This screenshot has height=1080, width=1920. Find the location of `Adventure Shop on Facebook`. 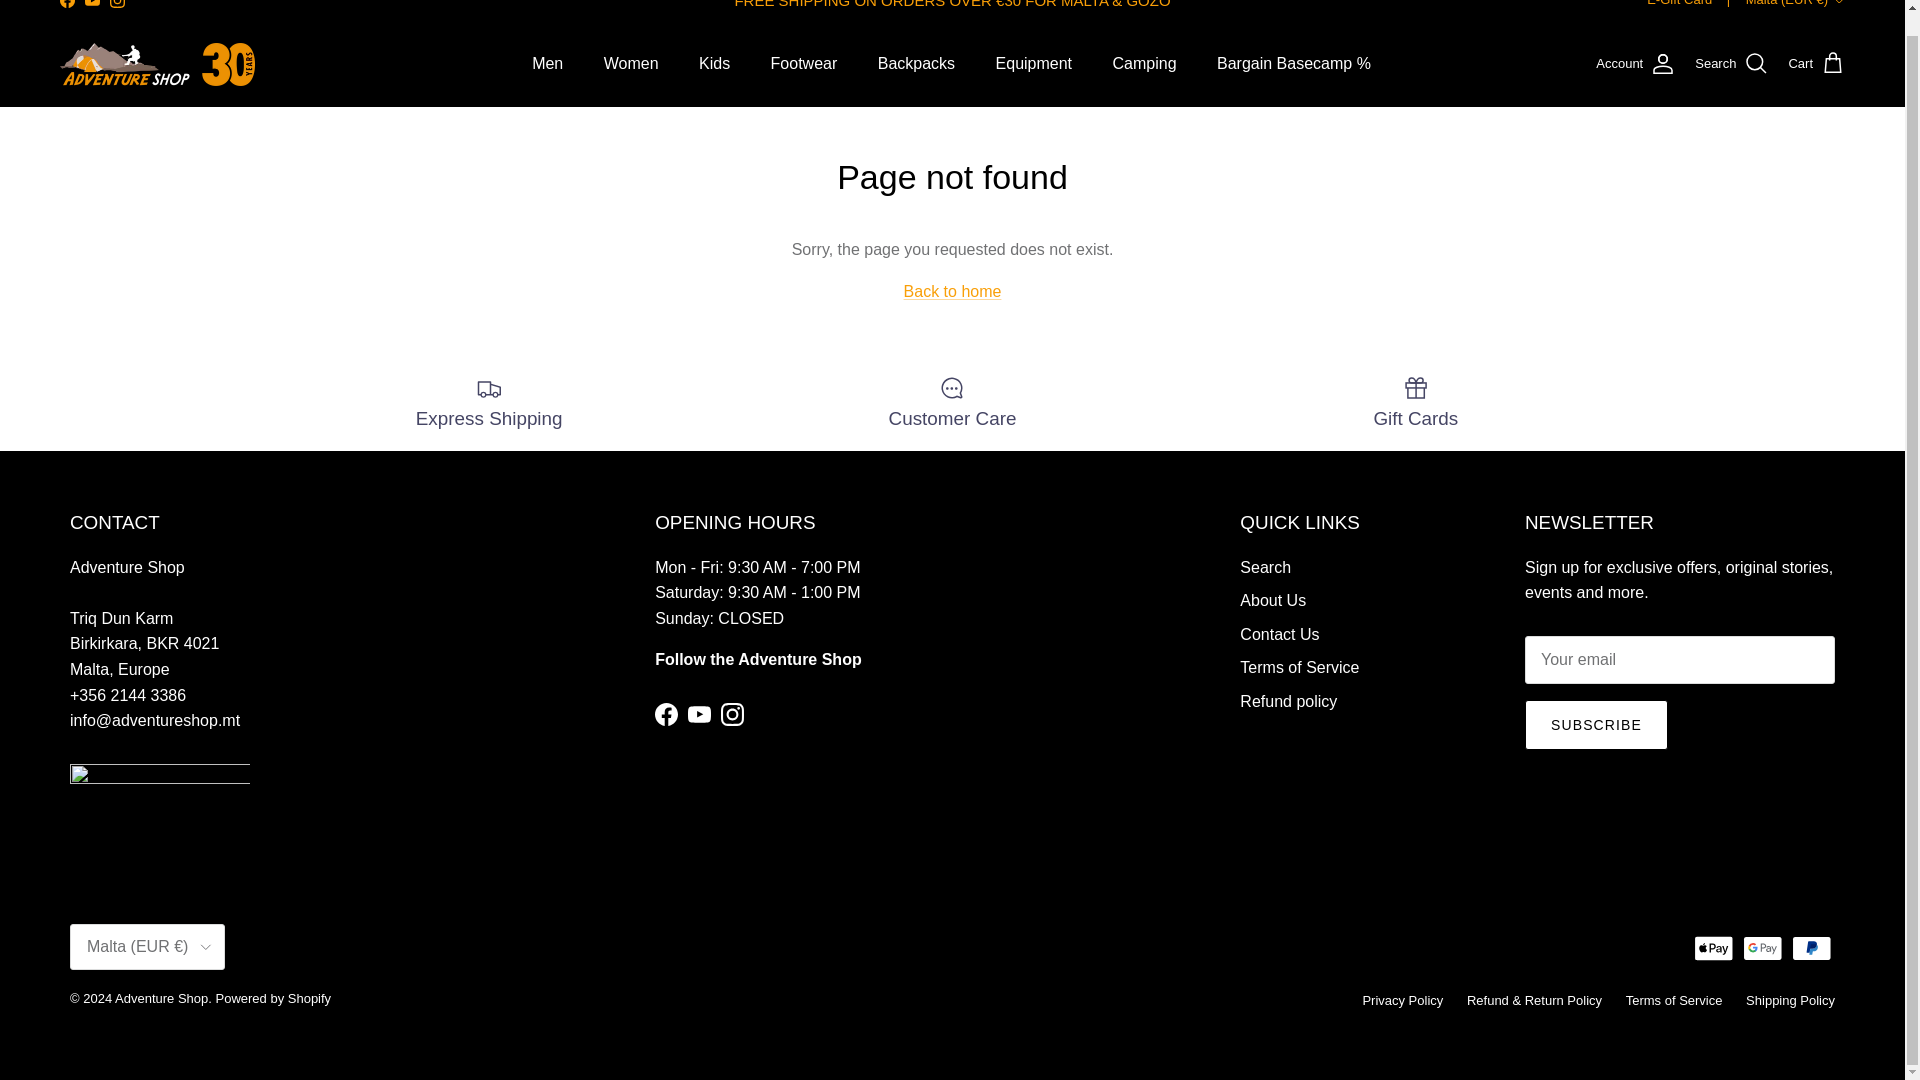

Adventure Shop on Facebook is located at coordinates (666, 714).